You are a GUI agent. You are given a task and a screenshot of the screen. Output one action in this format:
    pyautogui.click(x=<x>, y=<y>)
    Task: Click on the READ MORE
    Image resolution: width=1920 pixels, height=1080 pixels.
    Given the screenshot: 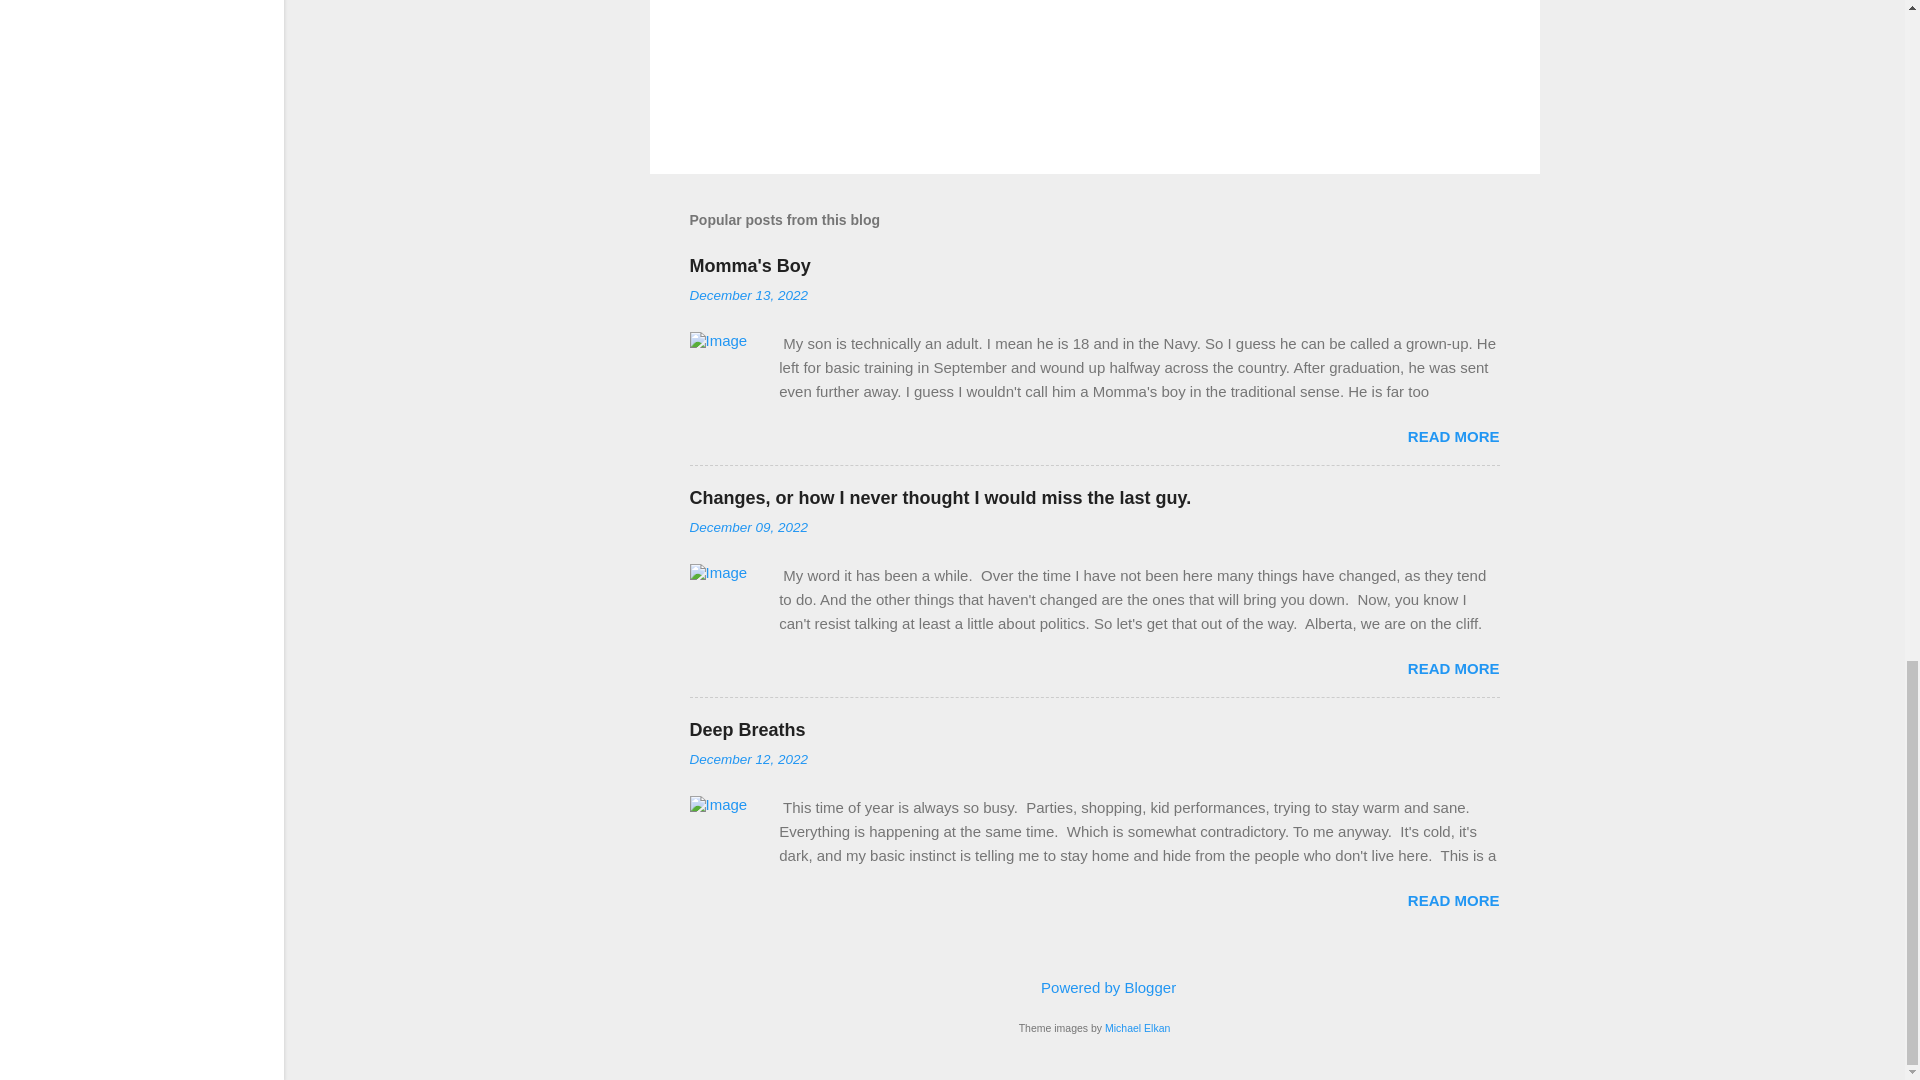 What is the action you would take?
    pyautogui.click(x=1453, y=436)
    